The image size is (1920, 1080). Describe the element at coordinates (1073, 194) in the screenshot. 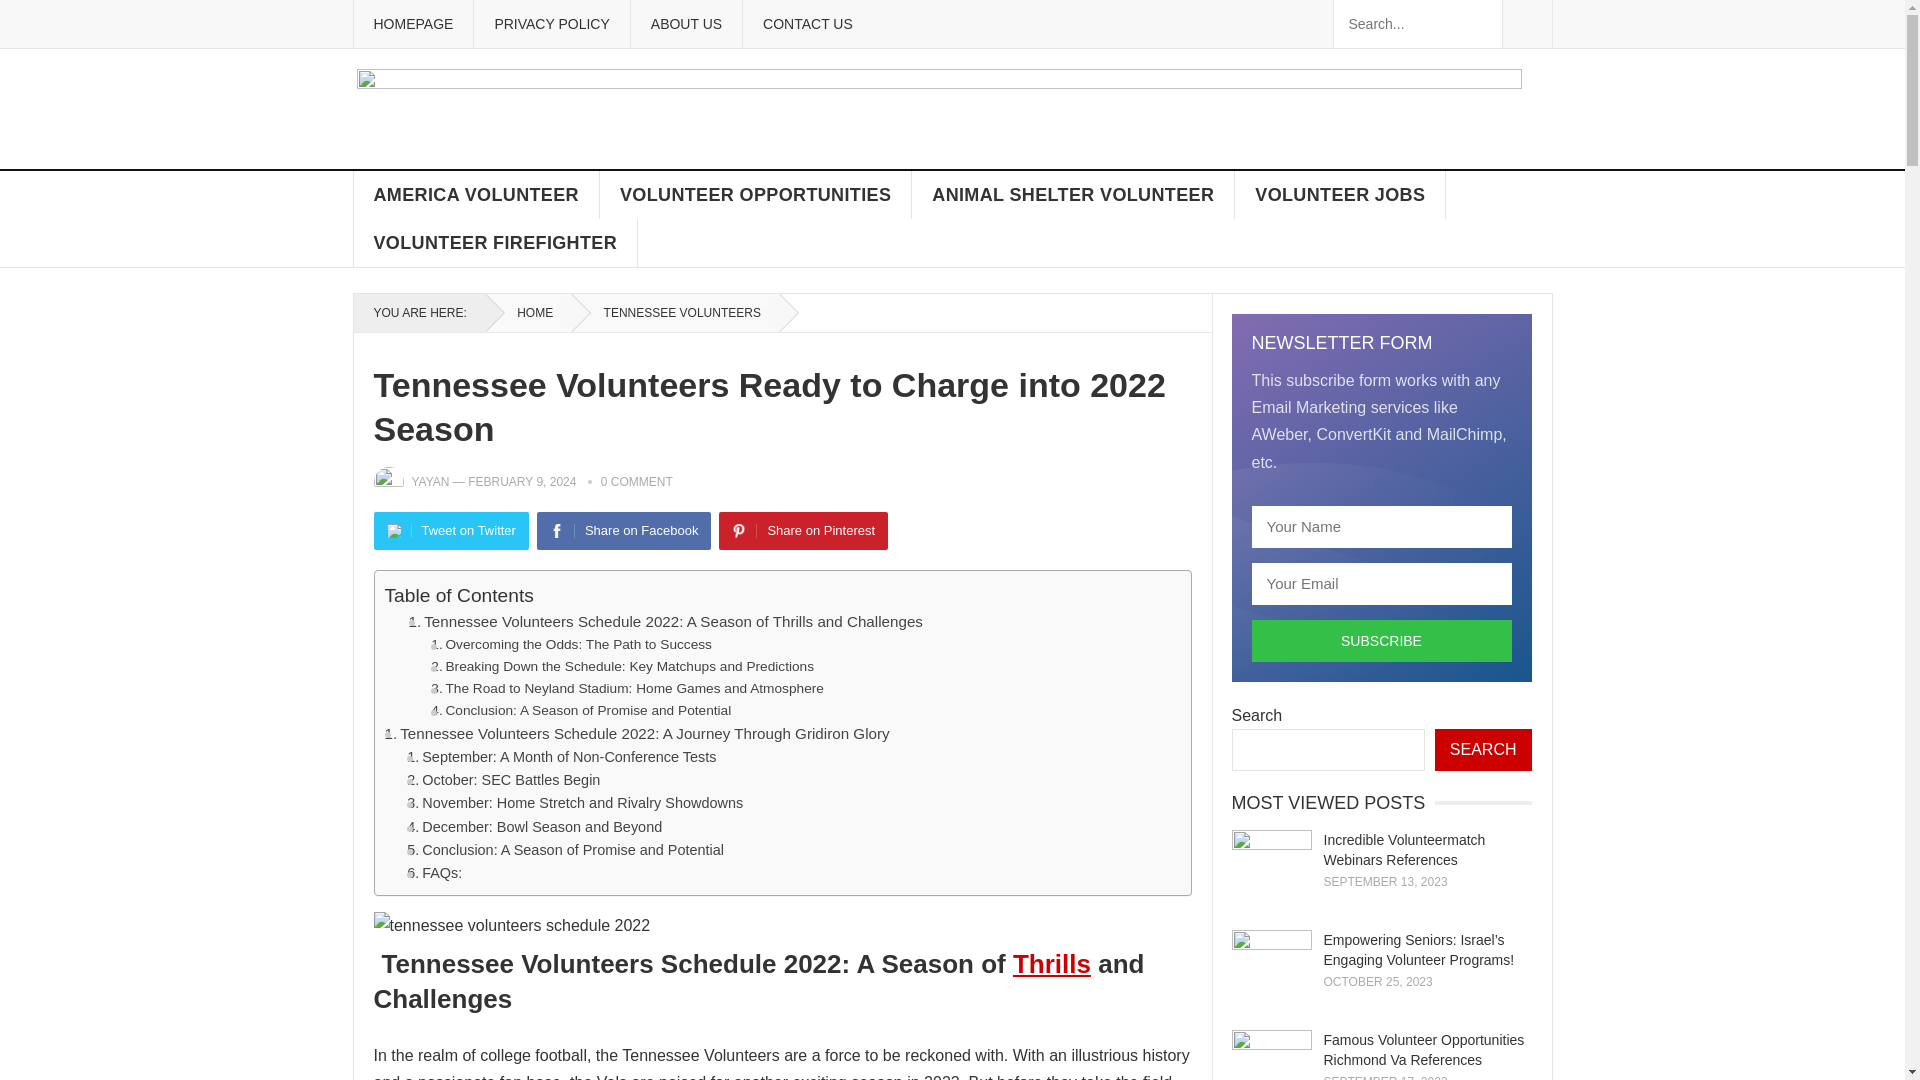

I see `ANIMAL SHELTER VOLUNTEER` at that location.